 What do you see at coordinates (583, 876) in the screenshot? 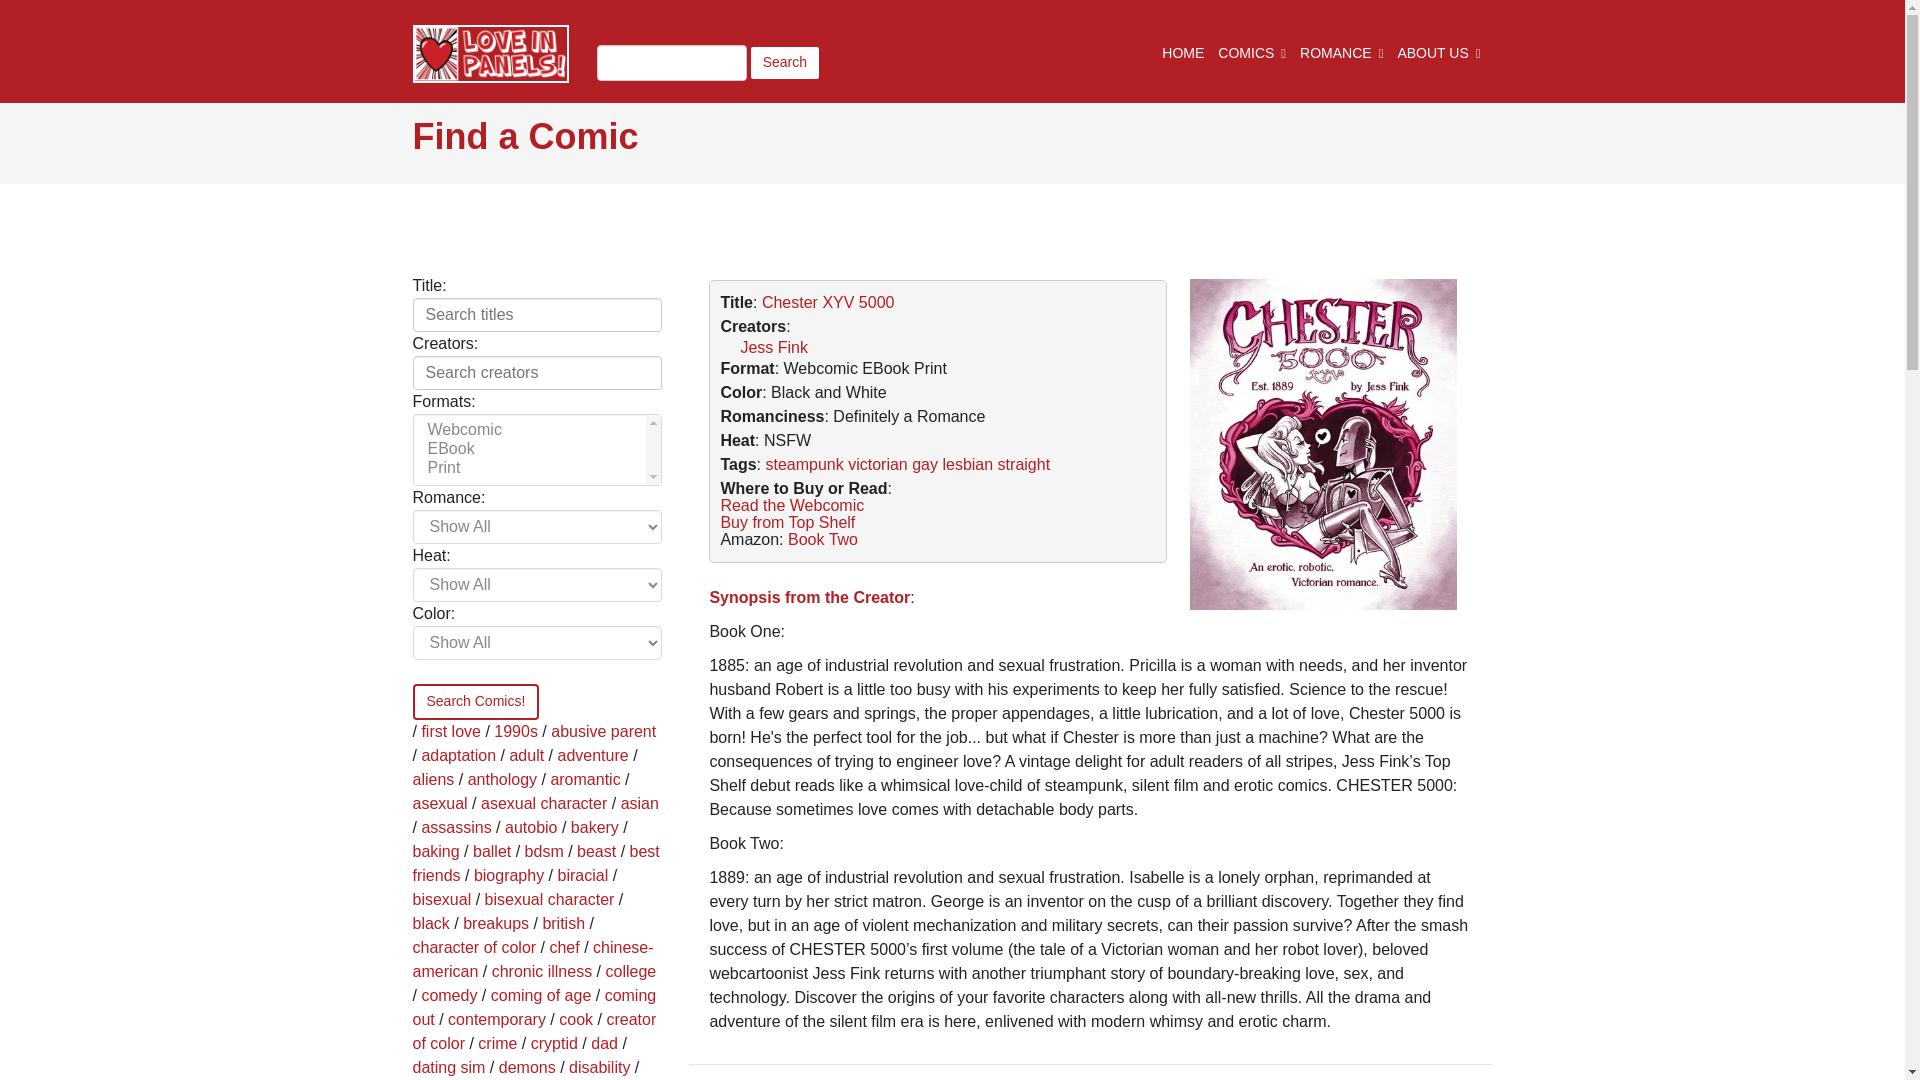
I see `biracial` at bounding box center [583, 876].